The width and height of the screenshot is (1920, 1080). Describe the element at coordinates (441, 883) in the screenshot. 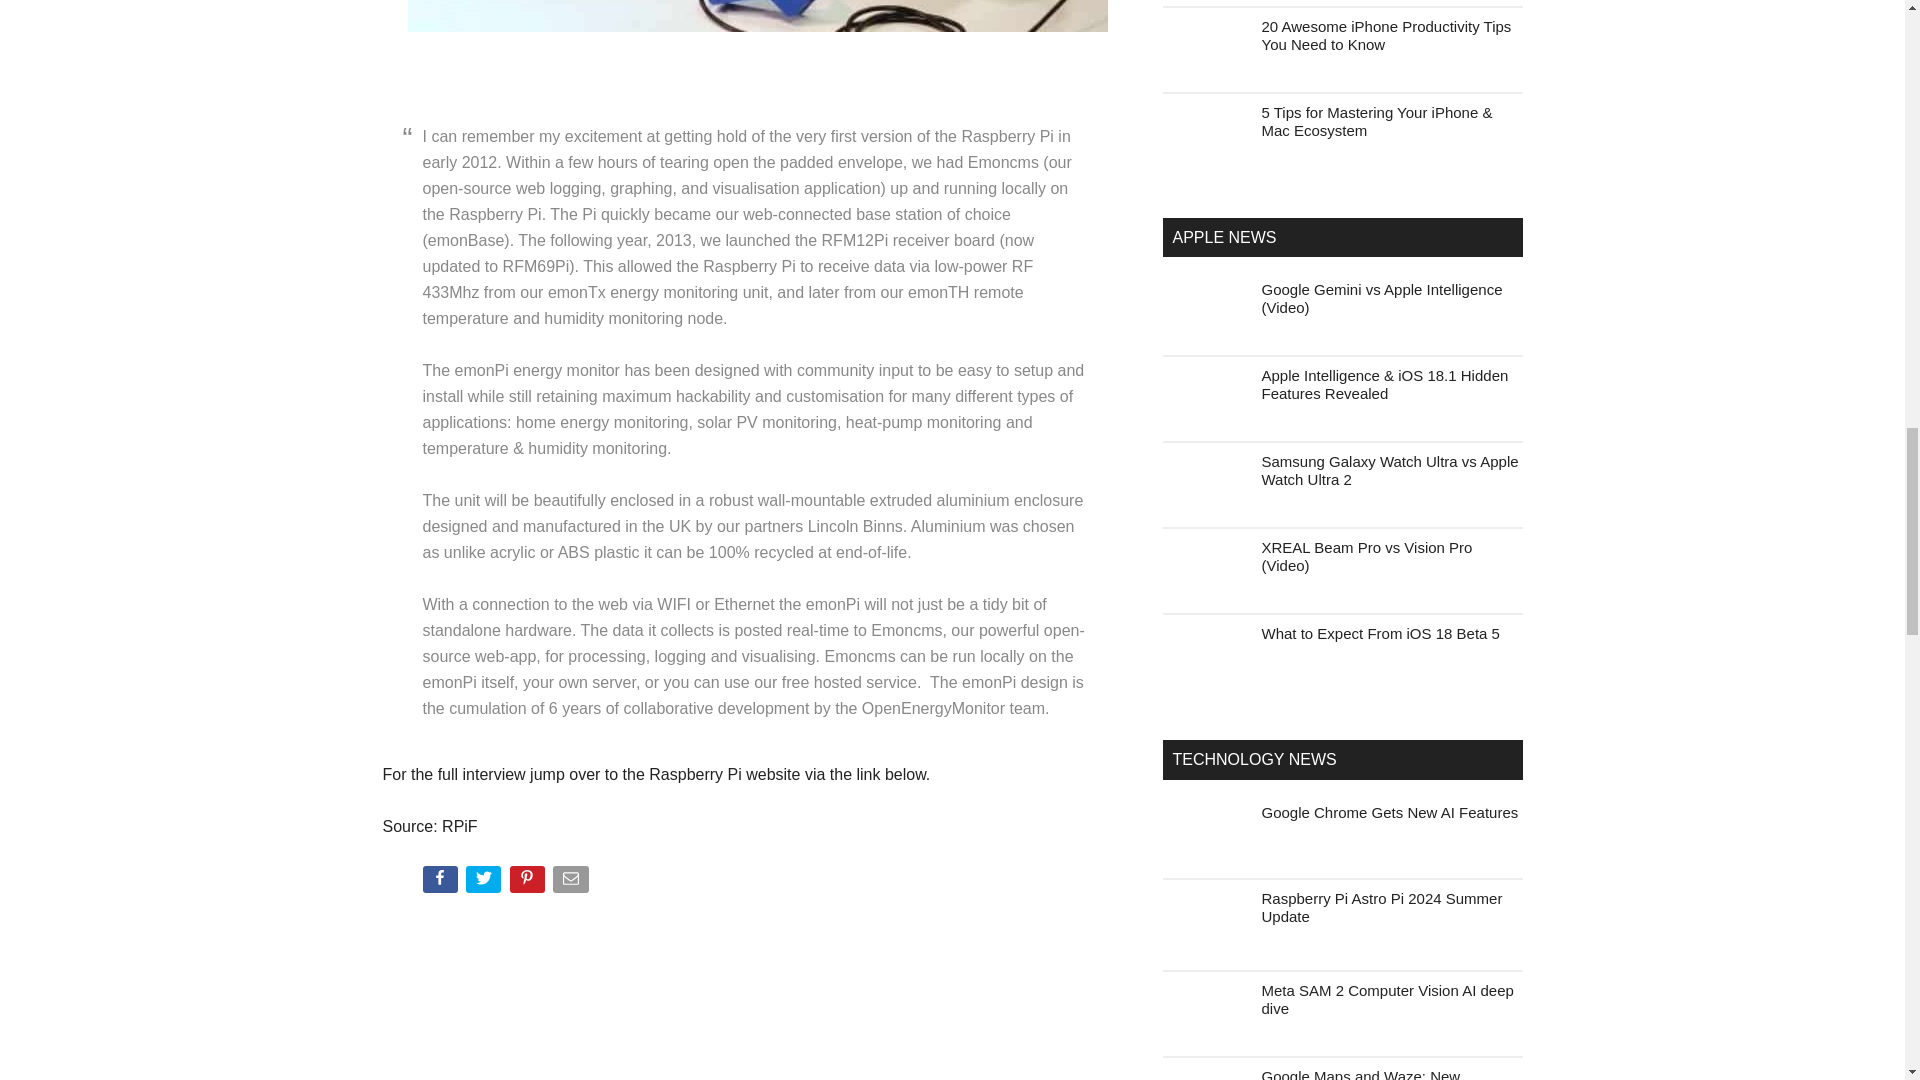

I see `Share on Facebook` at that location.